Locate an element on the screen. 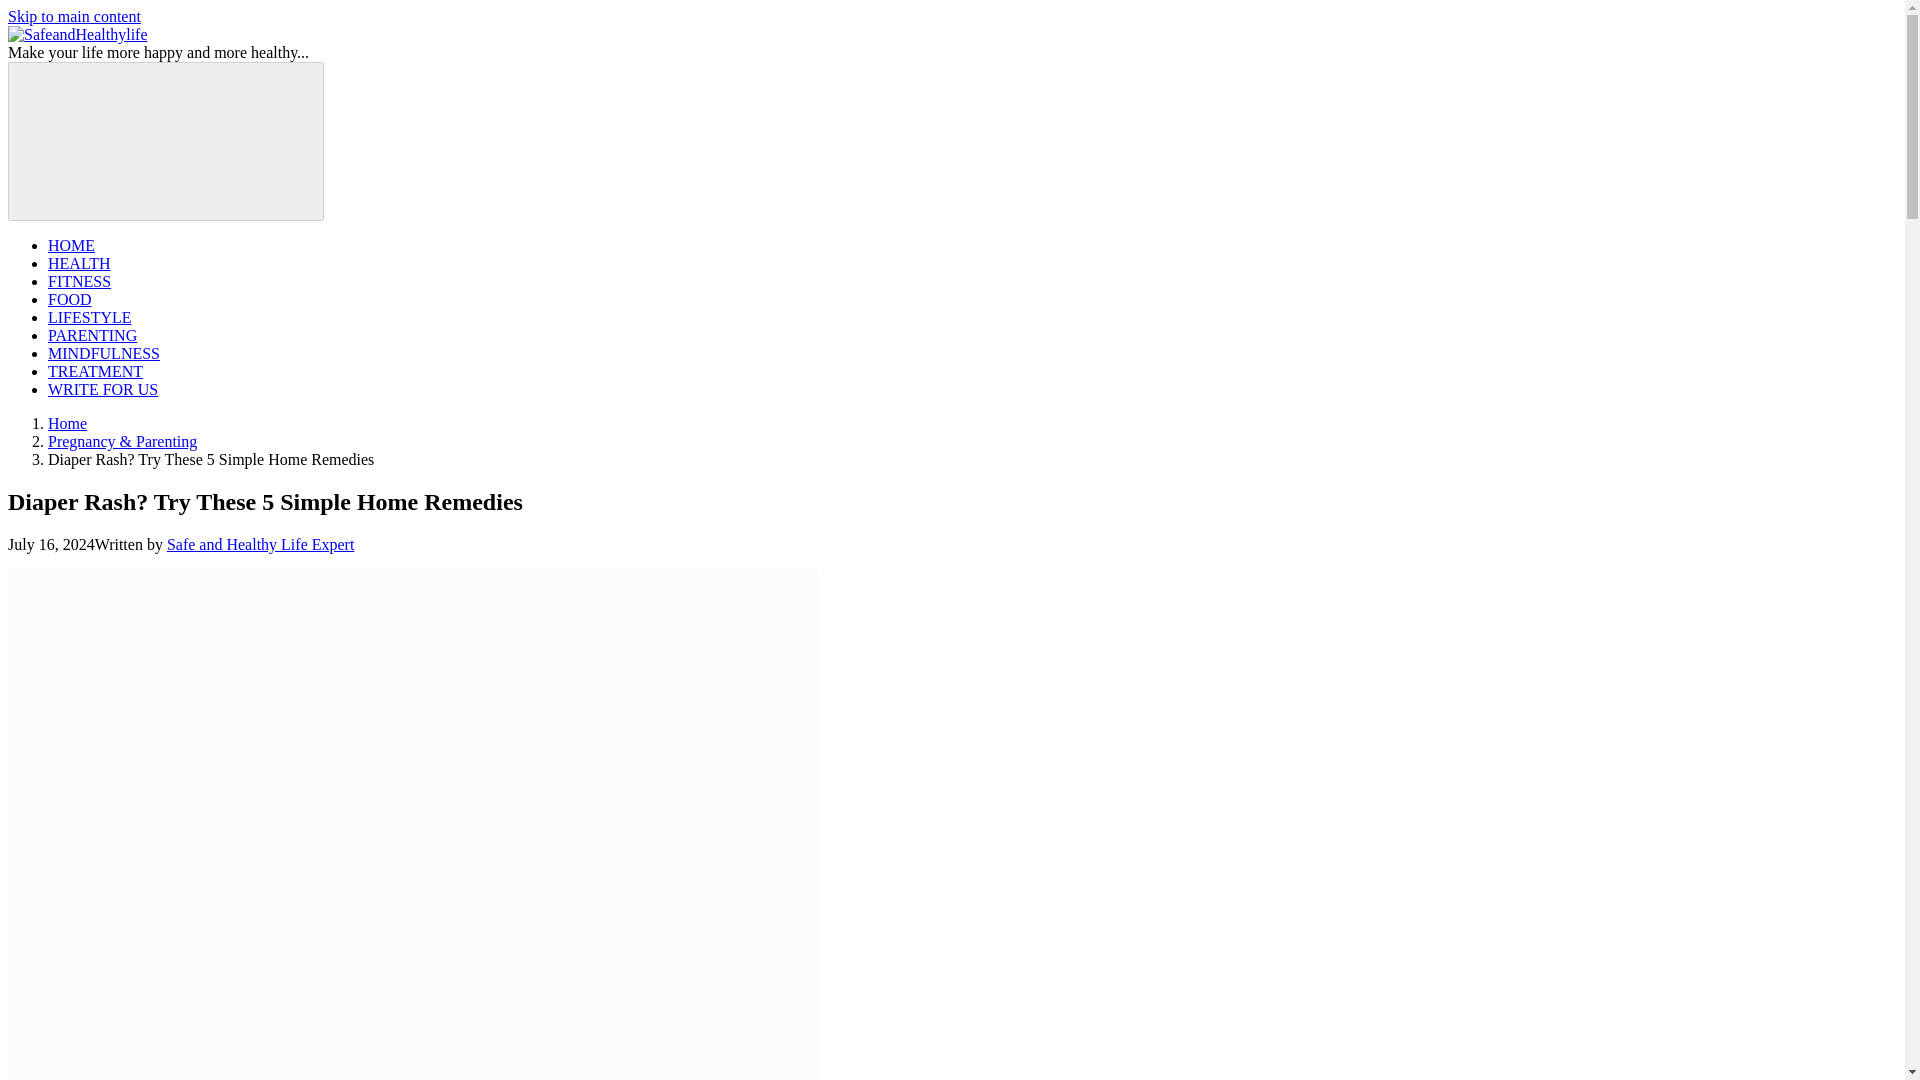  HEALTH is located at coordinates (80, 263).